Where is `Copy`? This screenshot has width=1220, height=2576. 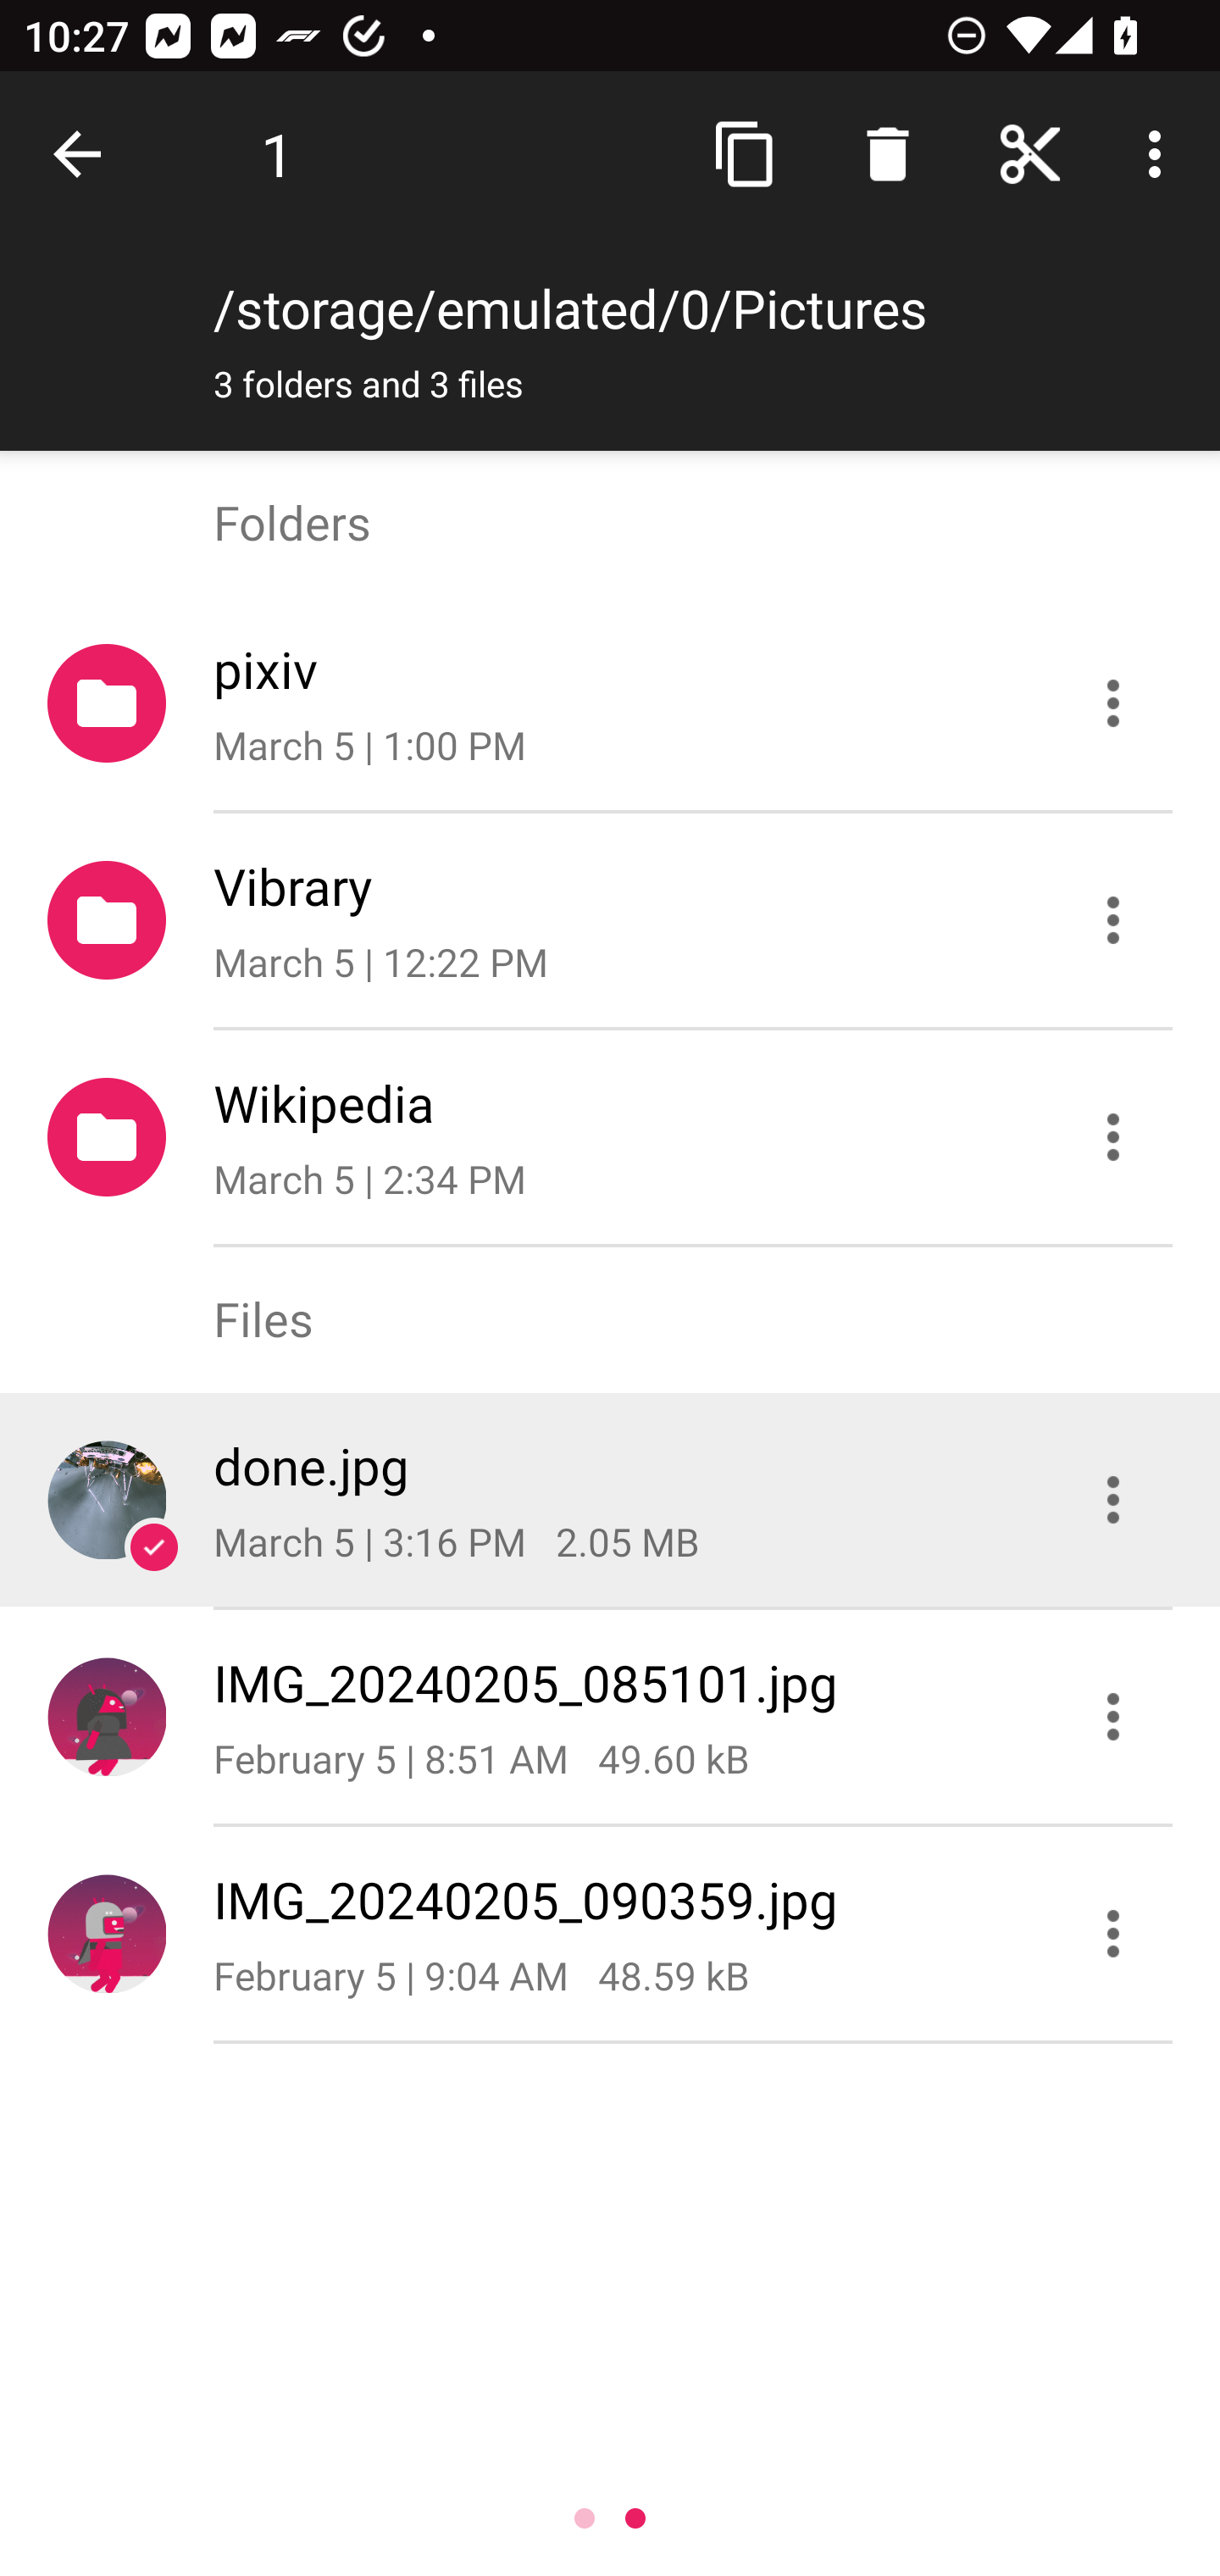 Copy is located at coordinates (746, 154).